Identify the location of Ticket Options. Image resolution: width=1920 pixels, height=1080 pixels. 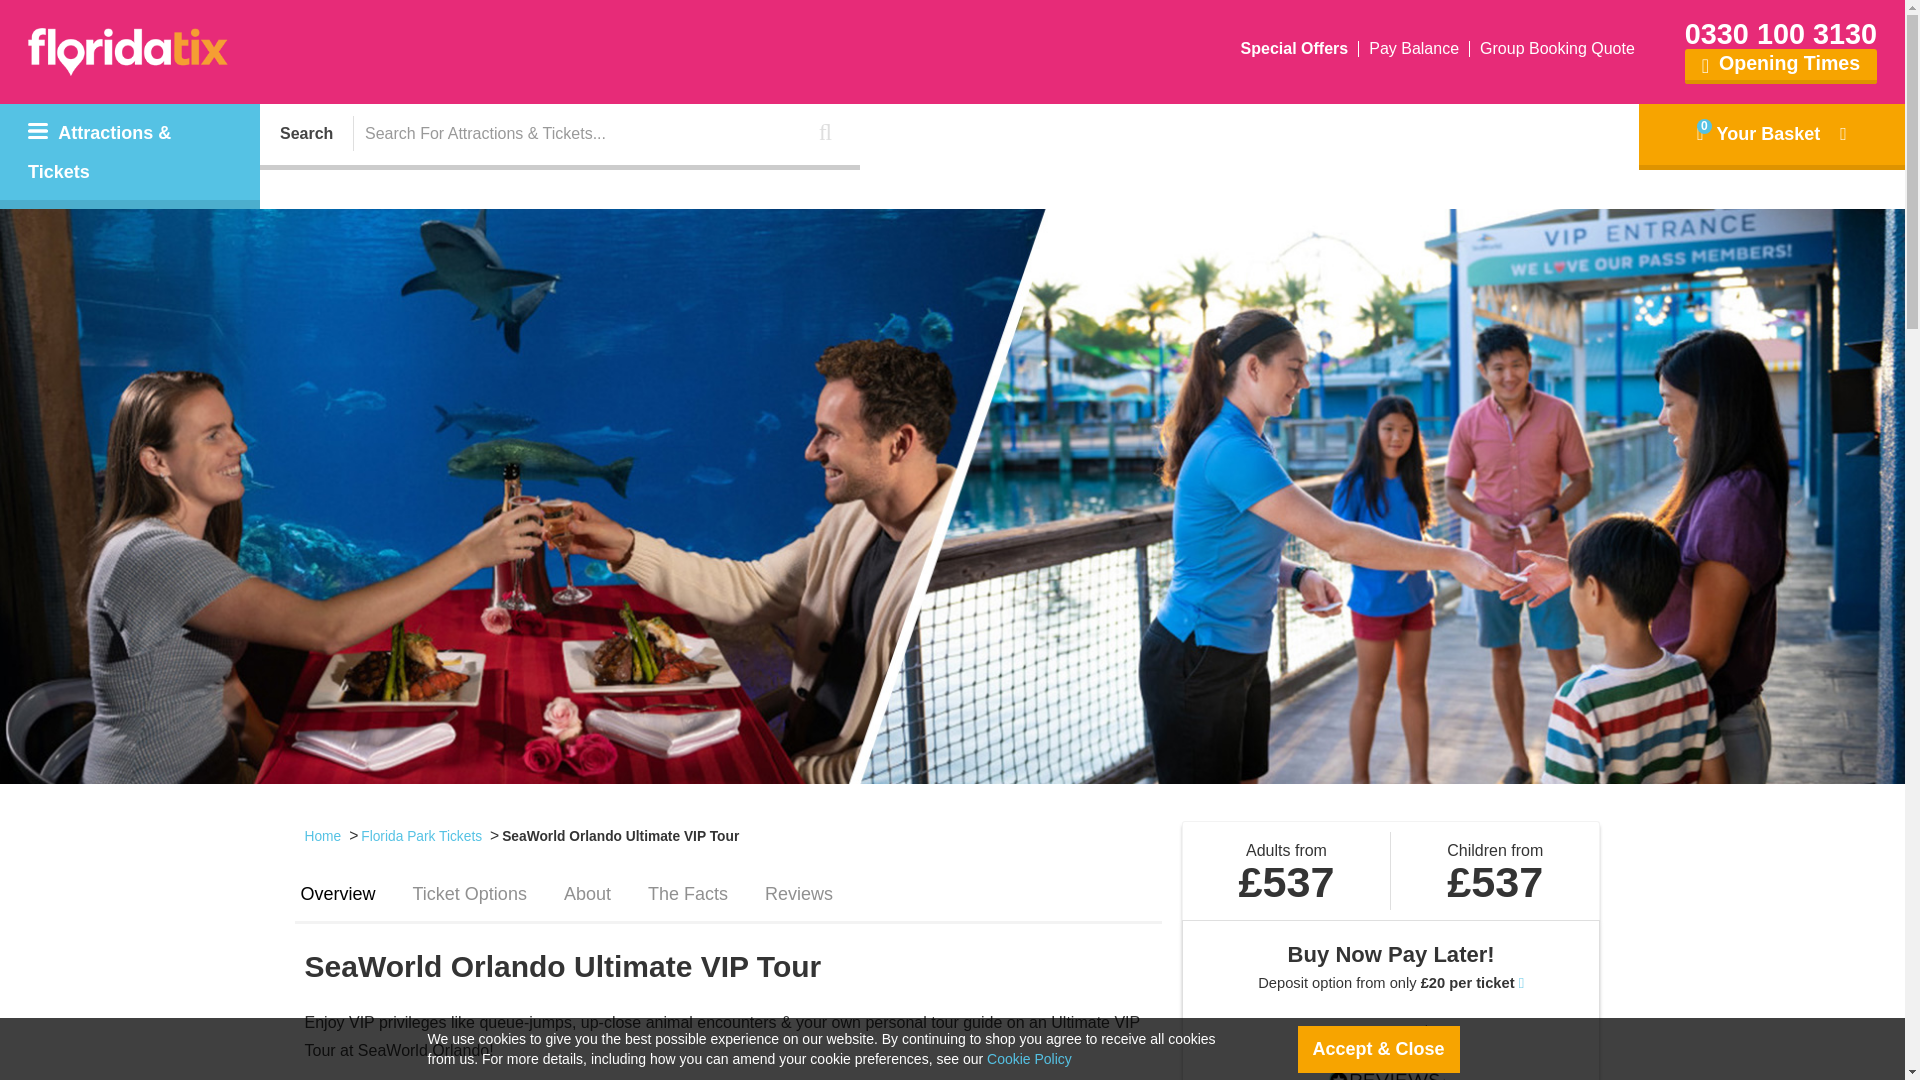
(470, 900).